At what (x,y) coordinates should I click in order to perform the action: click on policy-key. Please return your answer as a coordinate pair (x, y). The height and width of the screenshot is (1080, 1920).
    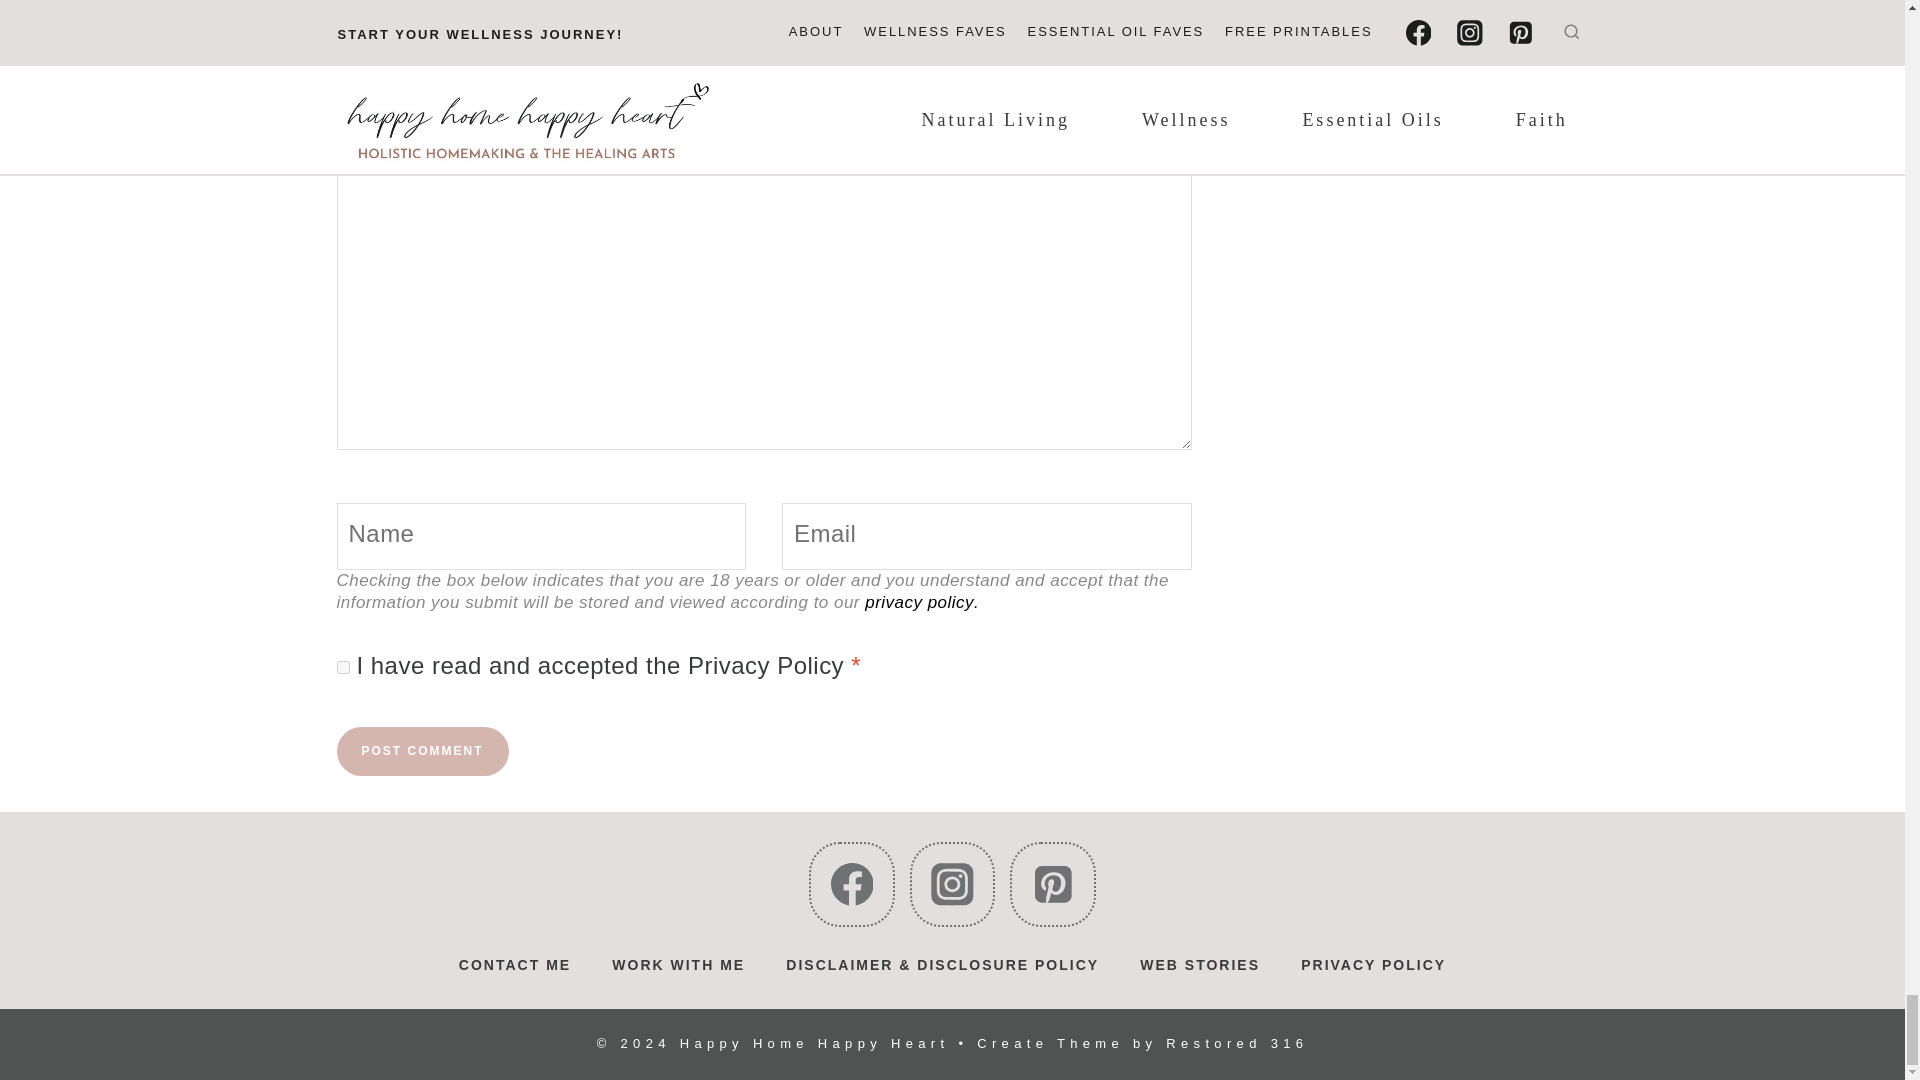
    Looking at the image, I should click on (342, 666).